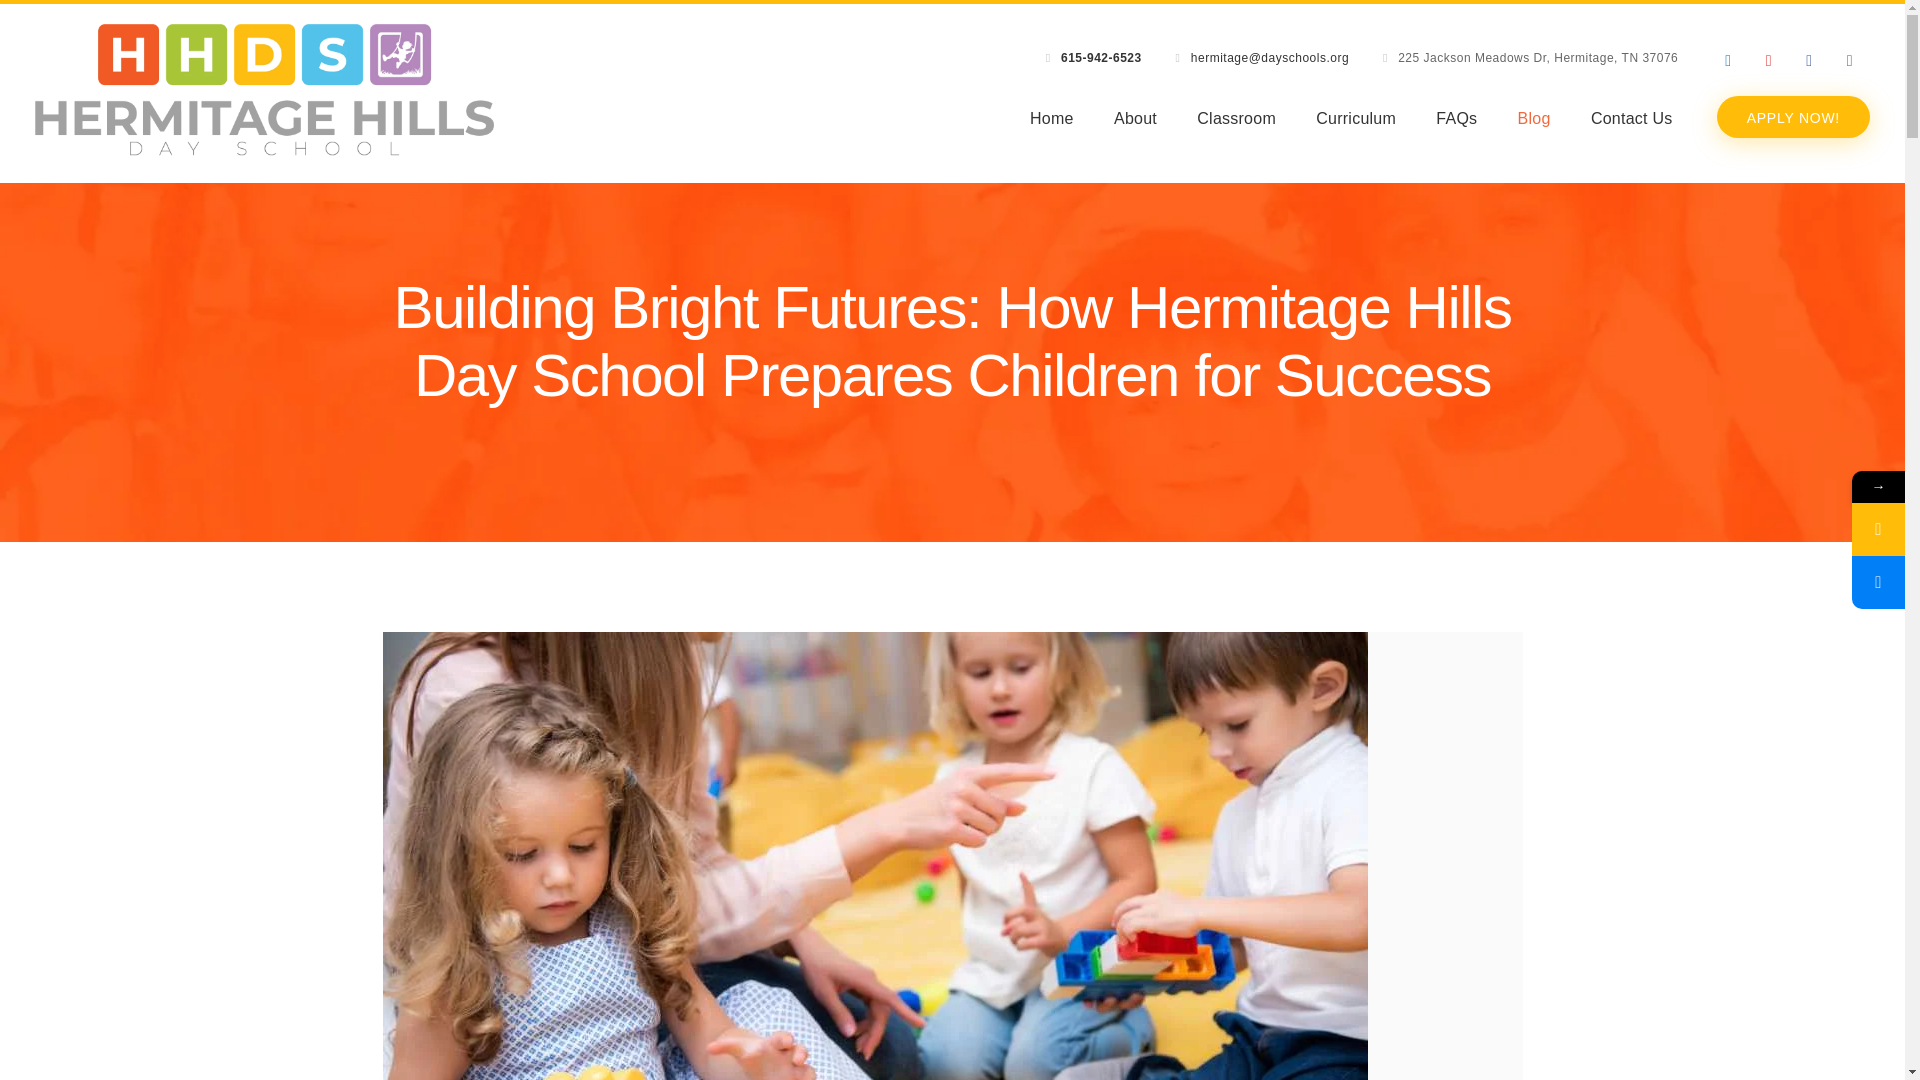 The image size is (1920, 1080). Describe the element at coordinates (1456, 119) in the screenshot. I see `FAQs` at that location.